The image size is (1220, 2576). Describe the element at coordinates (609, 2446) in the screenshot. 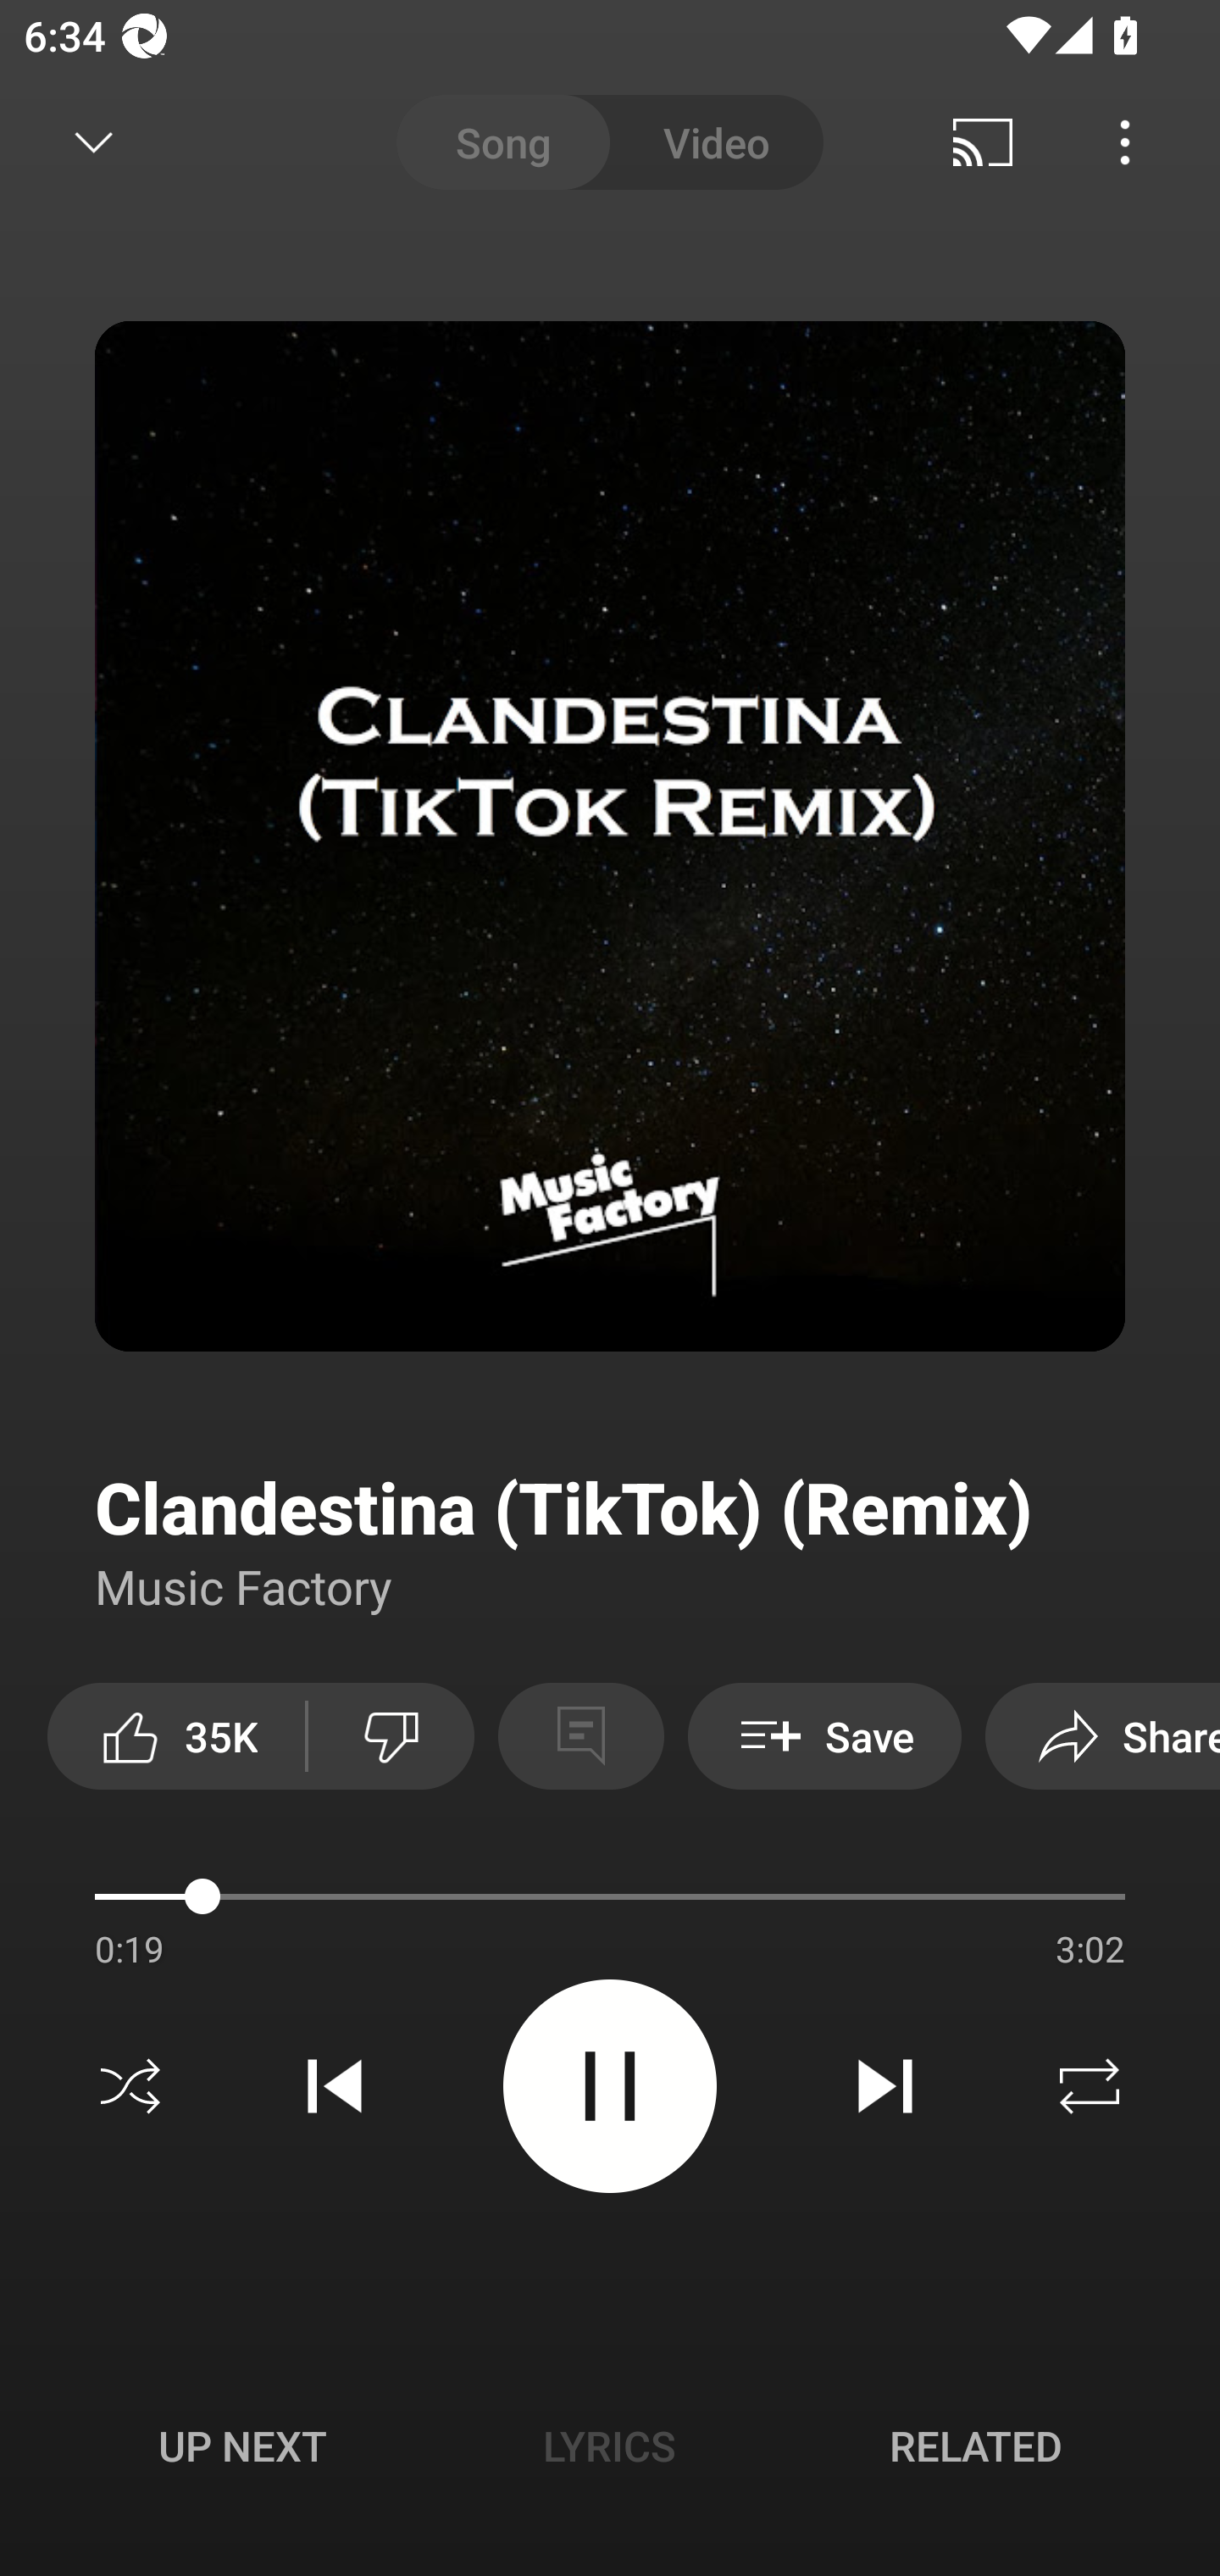

I see `Lyrics LYRICS` at that location.